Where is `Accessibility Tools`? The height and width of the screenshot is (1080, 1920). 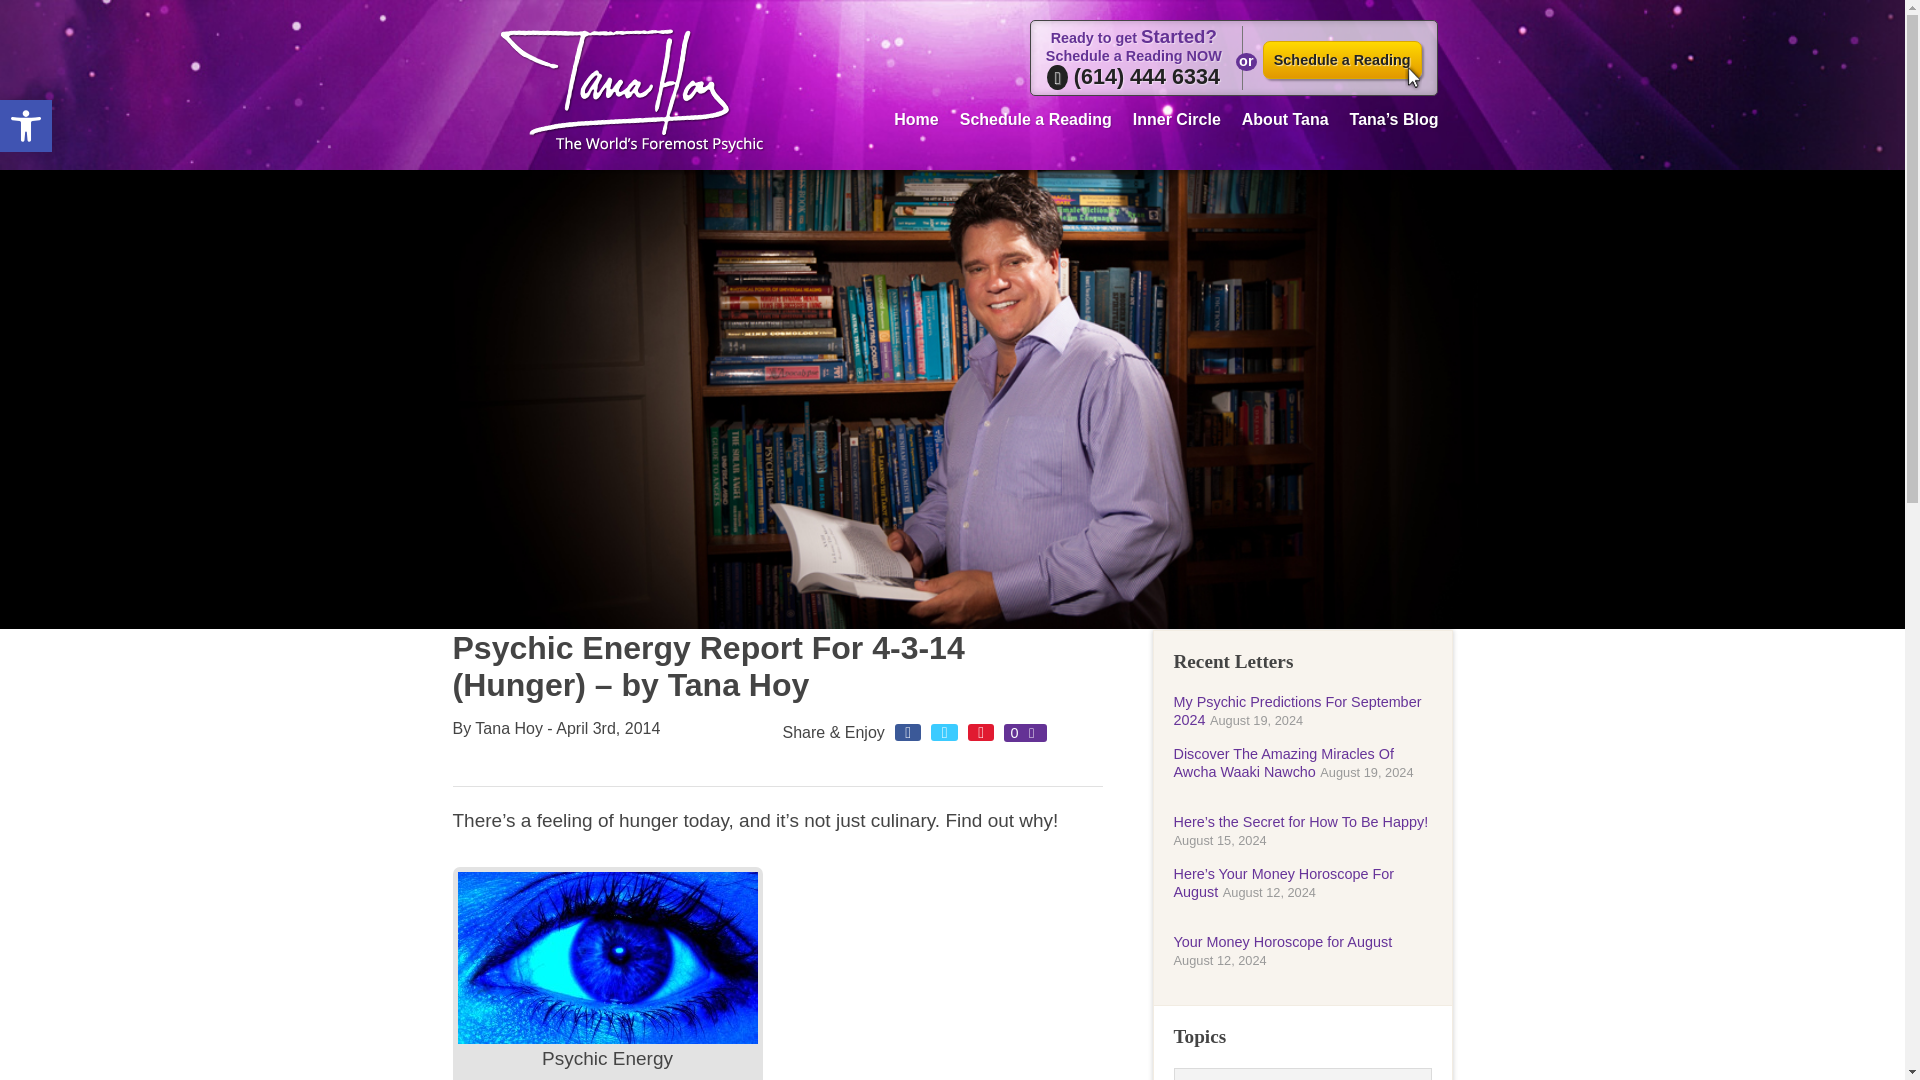
Accessibility Tools is located at coordinates (1342, 60).